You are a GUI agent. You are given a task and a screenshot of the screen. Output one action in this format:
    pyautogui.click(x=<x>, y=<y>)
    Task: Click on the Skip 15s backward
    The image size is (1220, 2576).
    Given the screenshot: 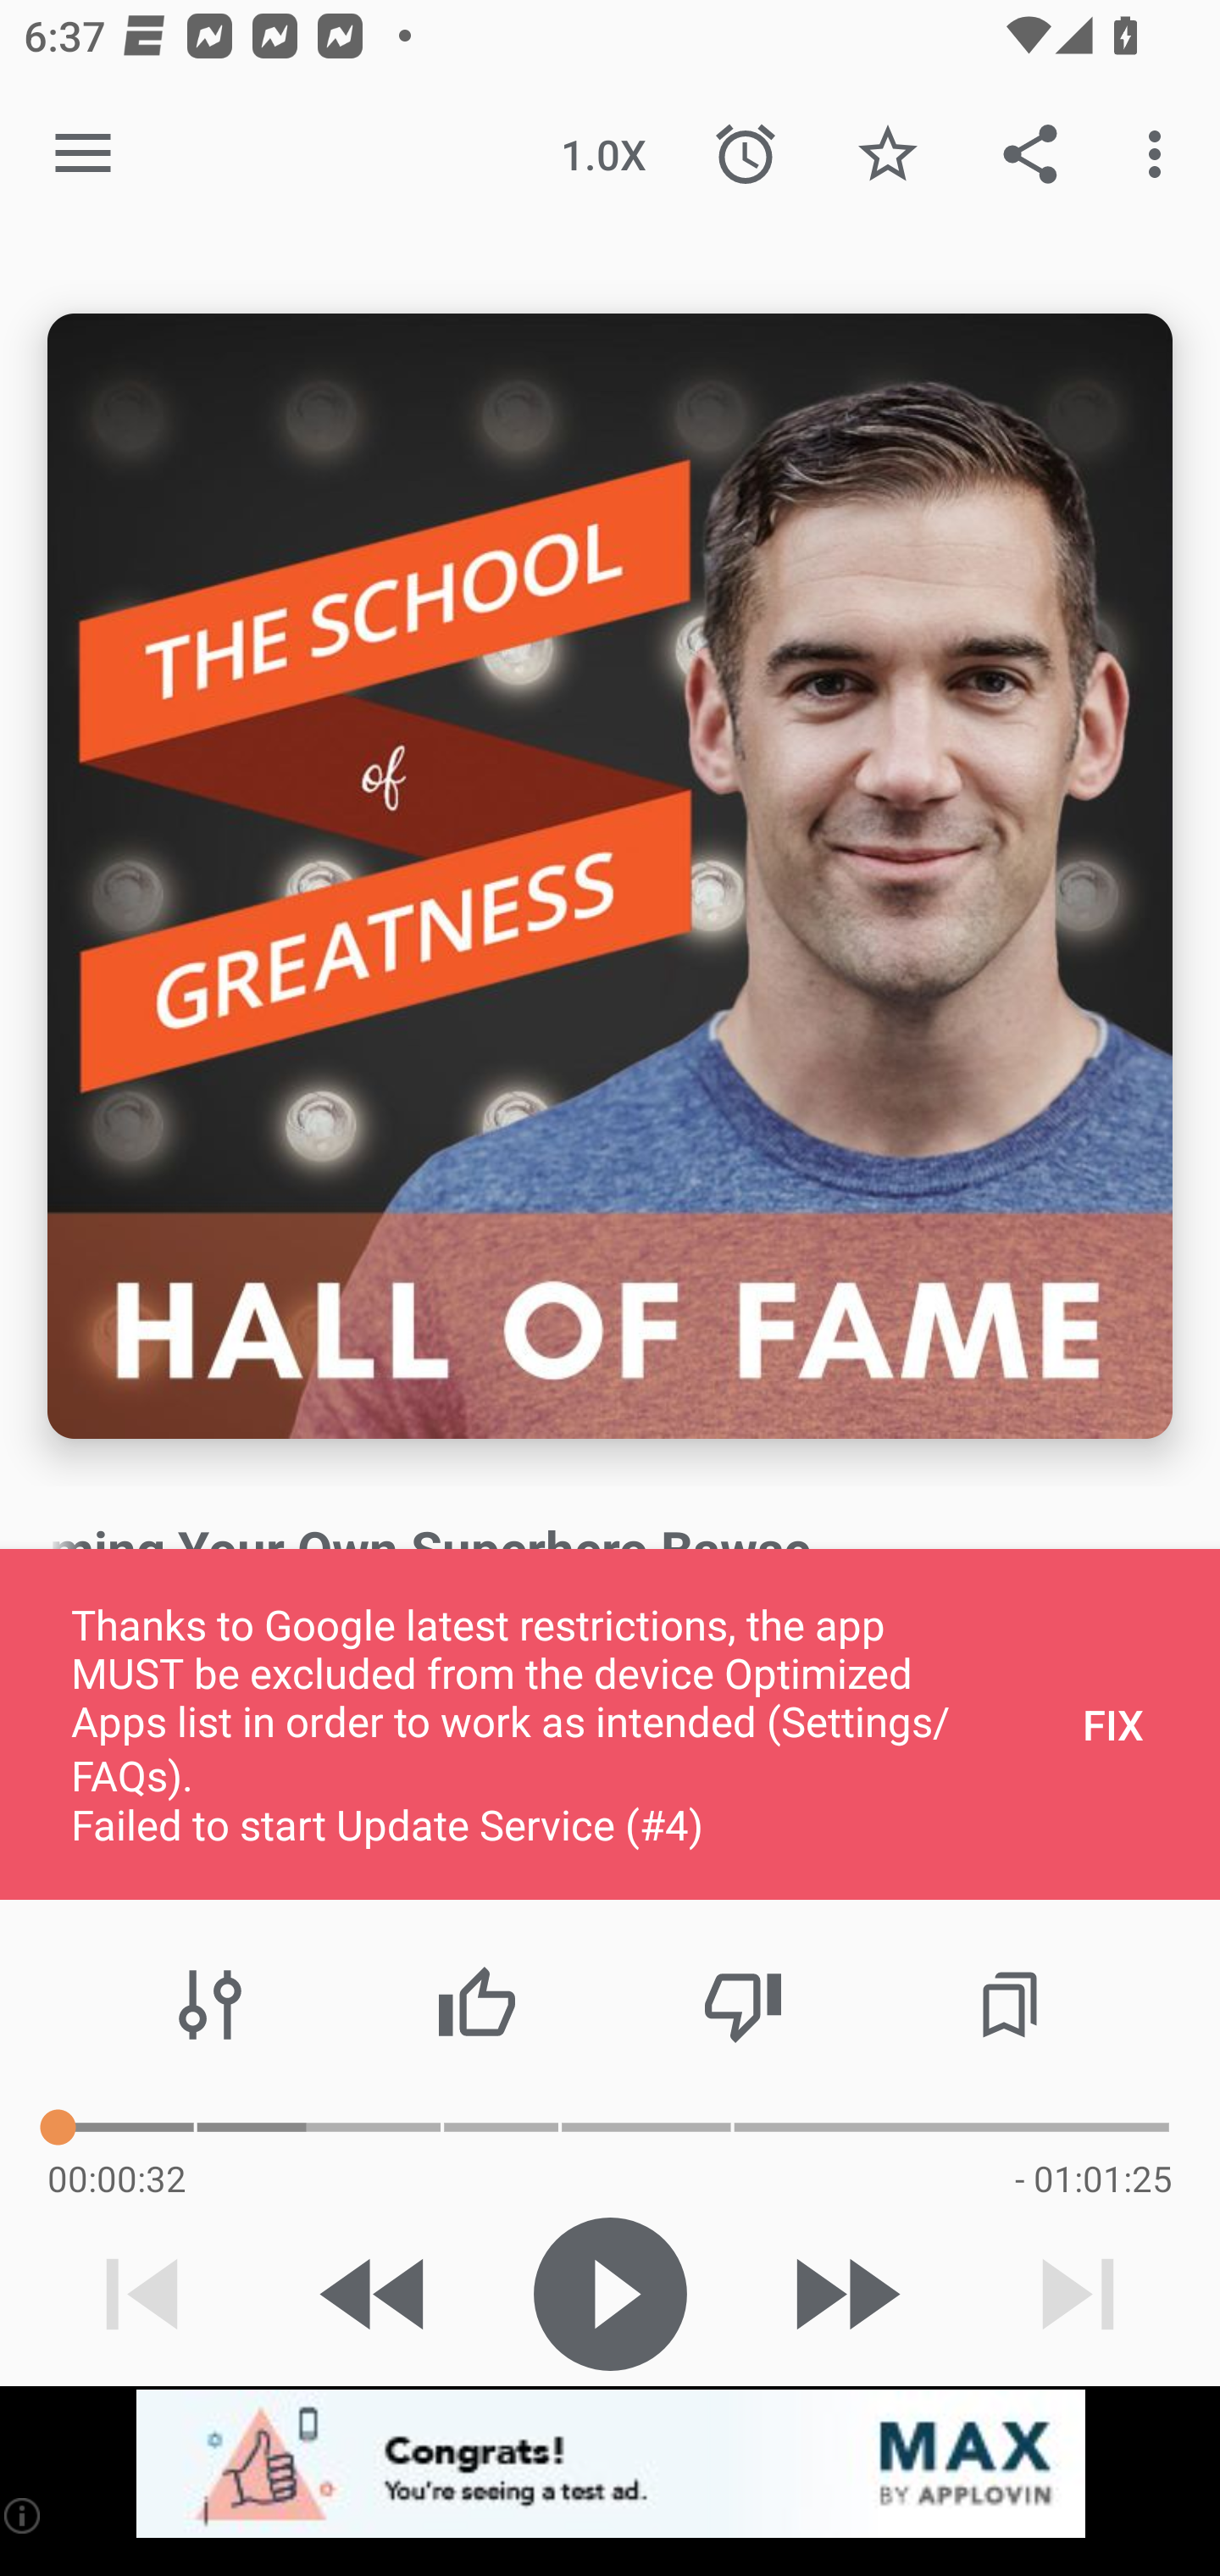 What is the action you would take?
    pyautogui.click(x=375, y=2294)
    